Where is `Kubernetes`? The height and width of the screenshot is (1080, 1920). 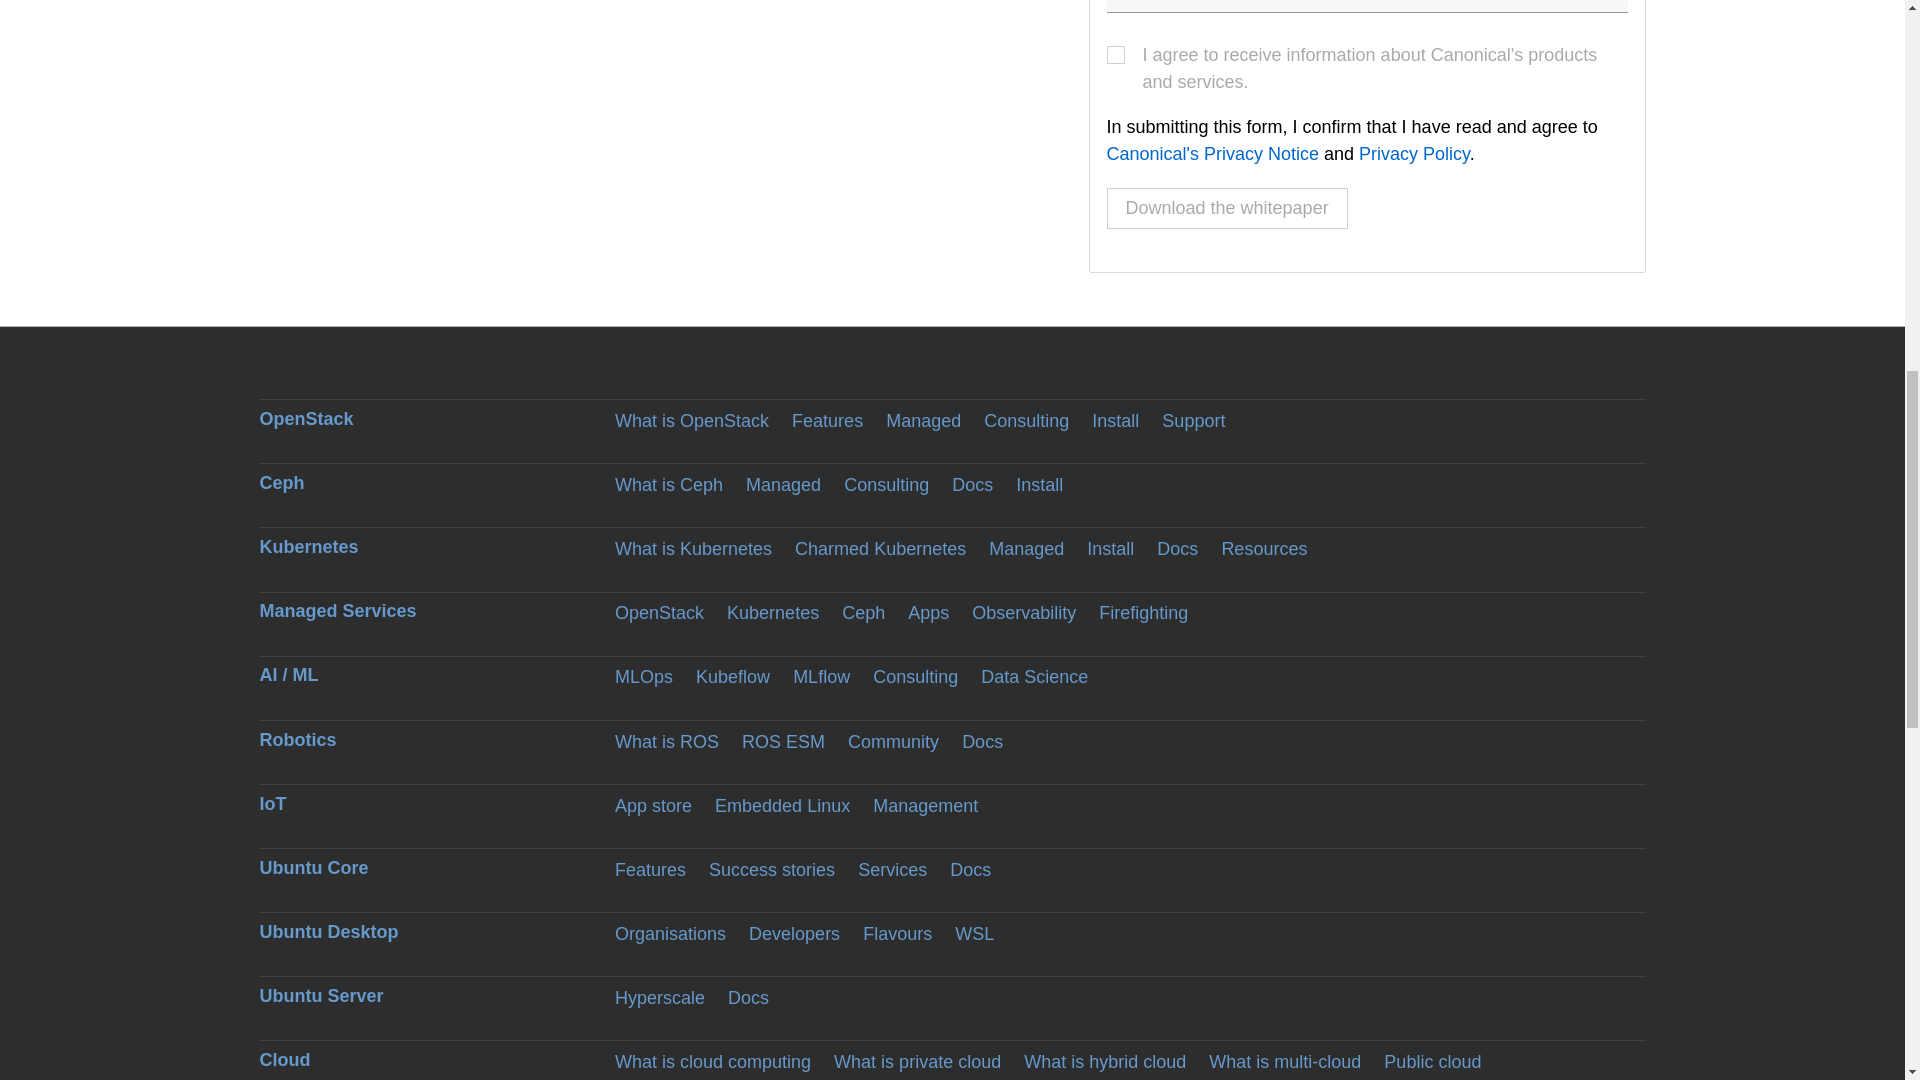
Kubernetes is located at coordinates (309, 546).